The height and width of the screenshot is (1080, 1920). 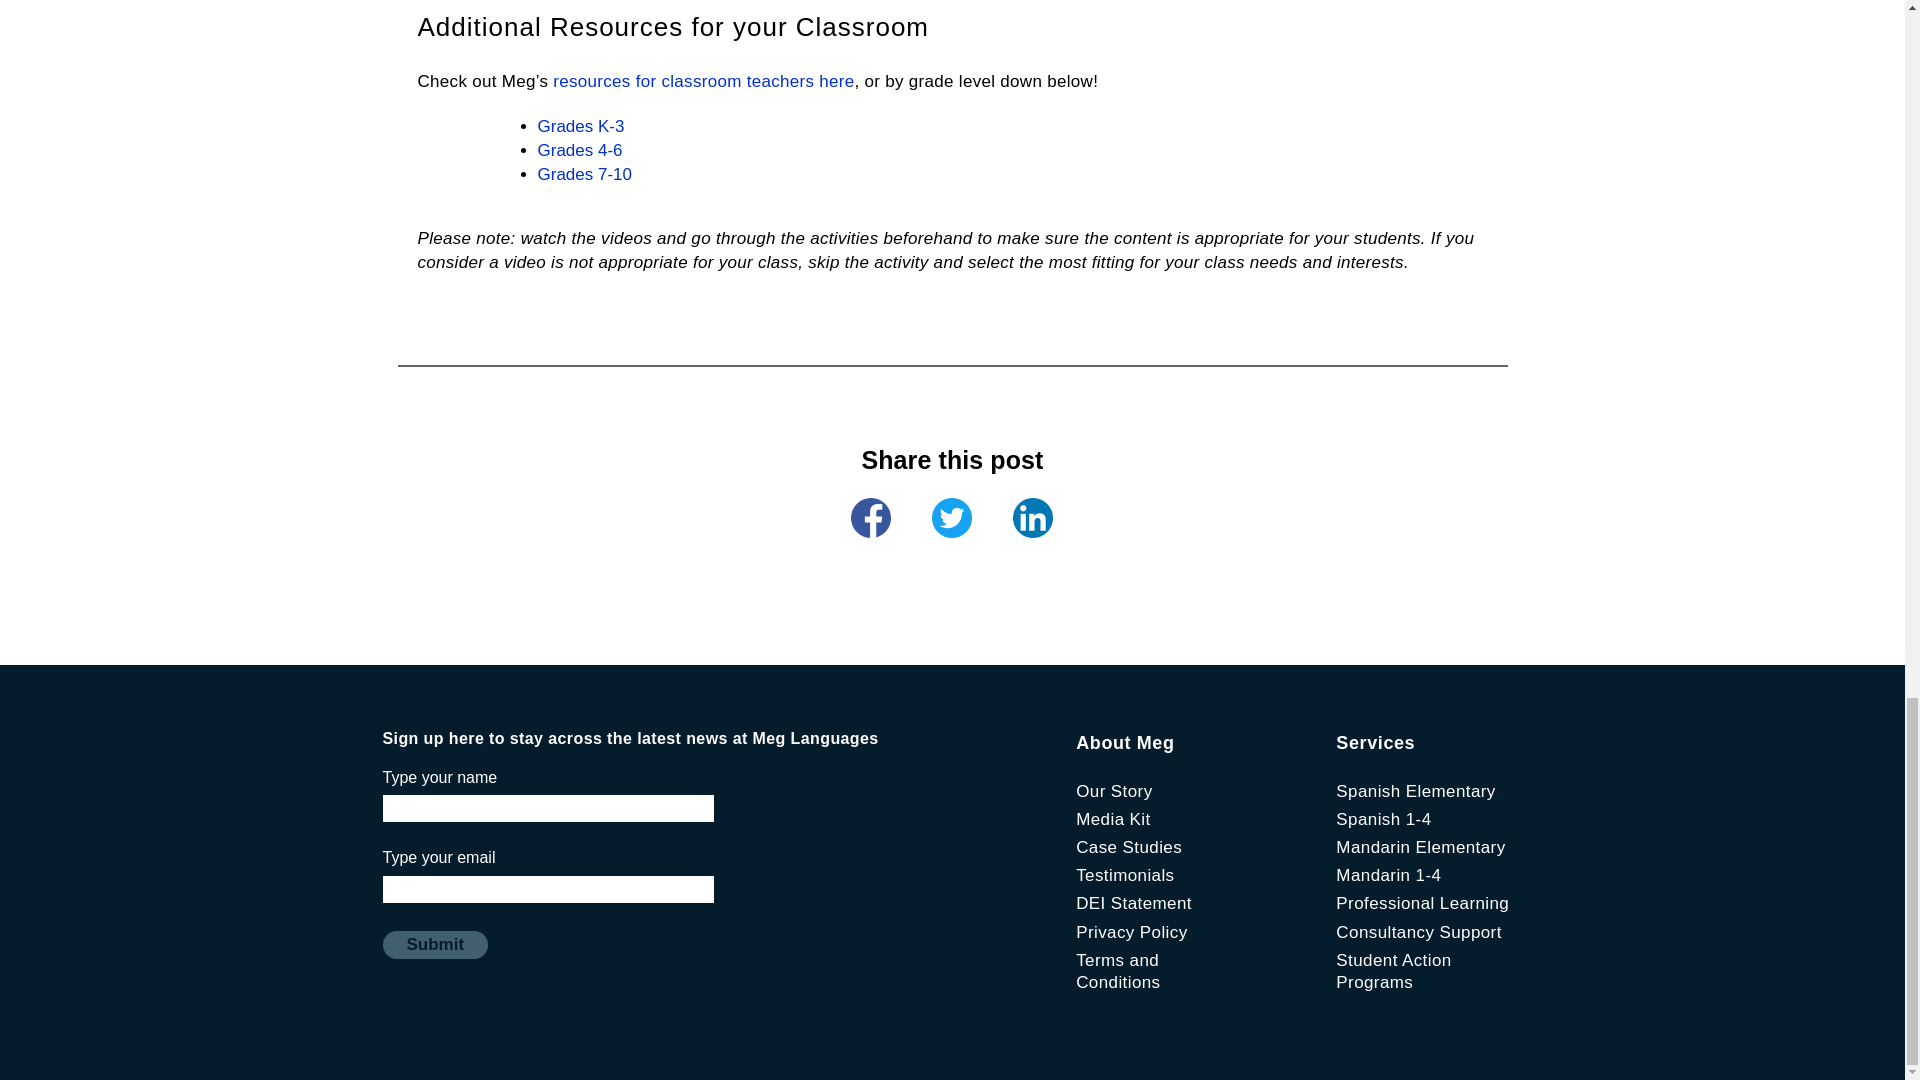 What do you see at coordinates (1130, 932) in the screenshot?
I see `Privacy Policy` at bounding box center [1130, 932].